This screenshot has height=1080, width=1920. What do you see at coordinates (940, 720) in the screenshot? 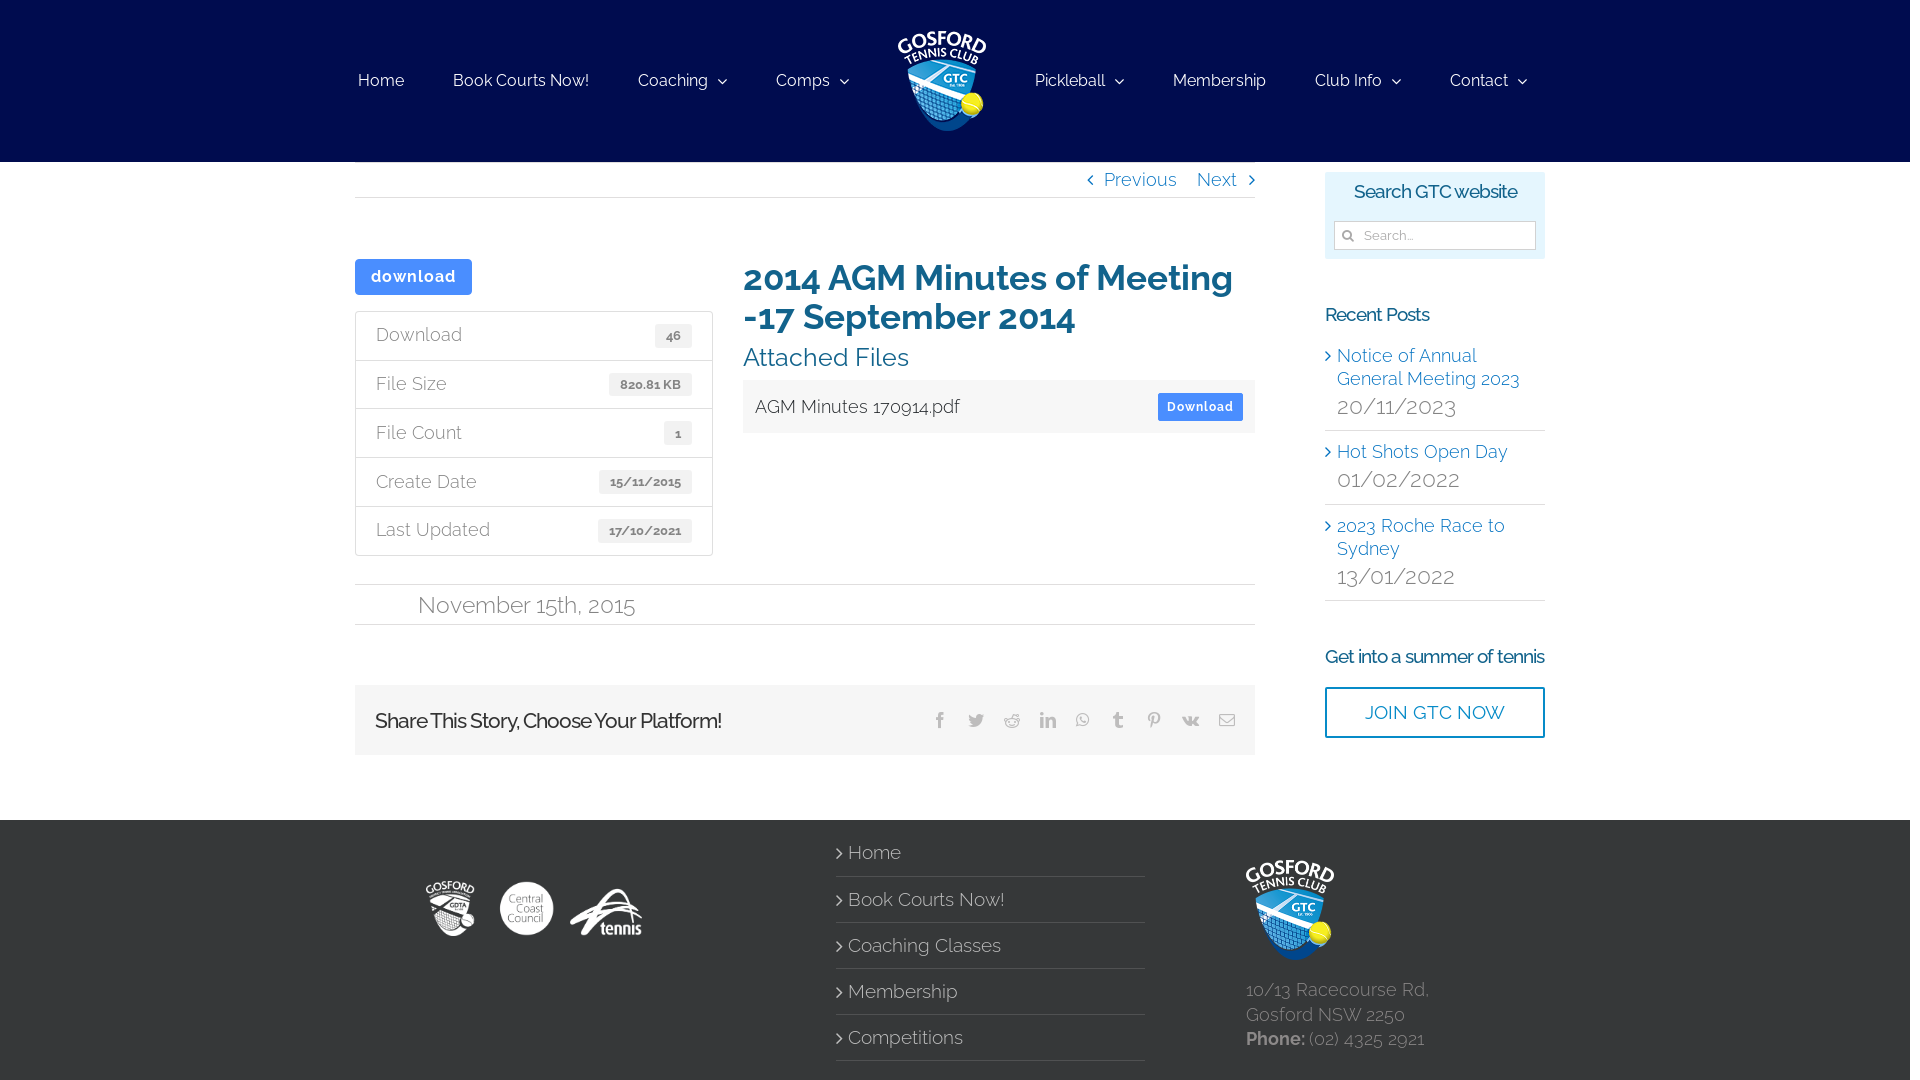
I see `Facebook` at bounding box center [940, 720].